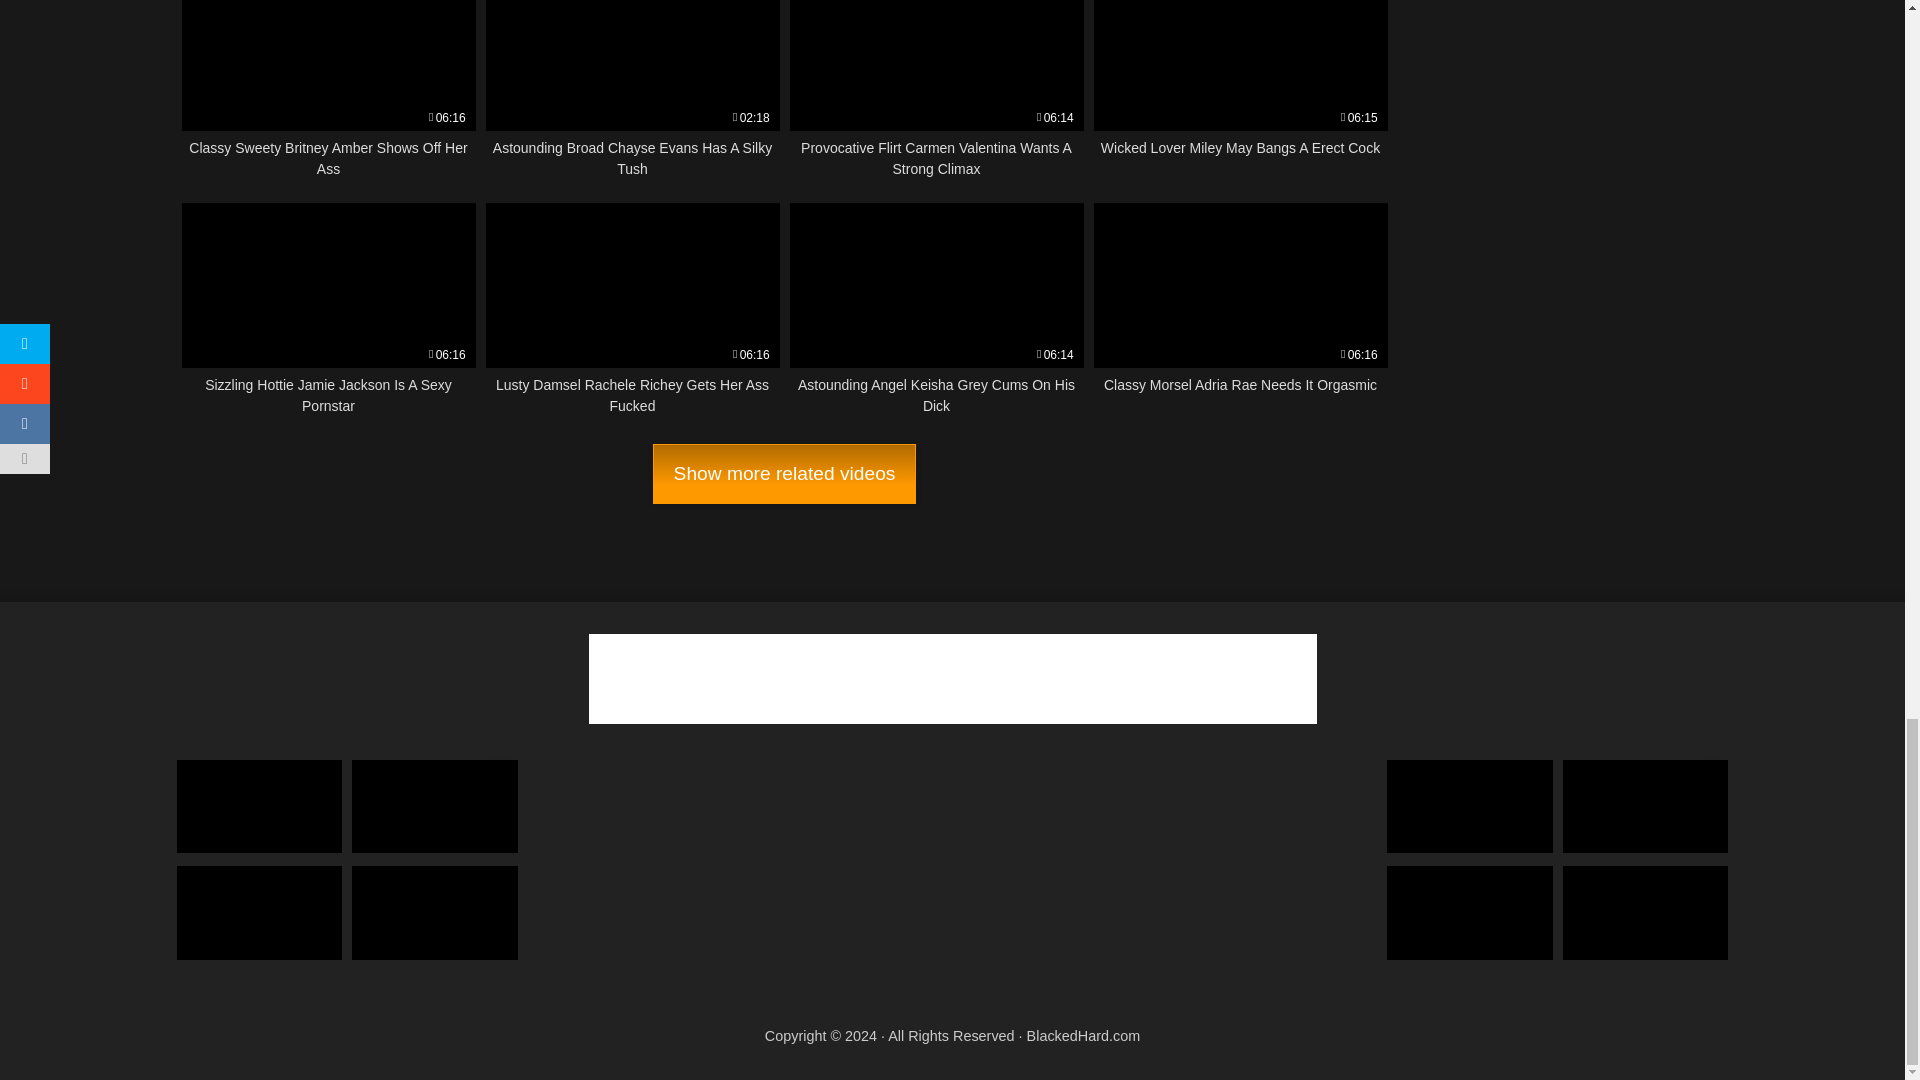 The image size is (1920, 1080). I want to click on Astounding Angel Keisha Grey Cums On His Dick, so click(936, 310).